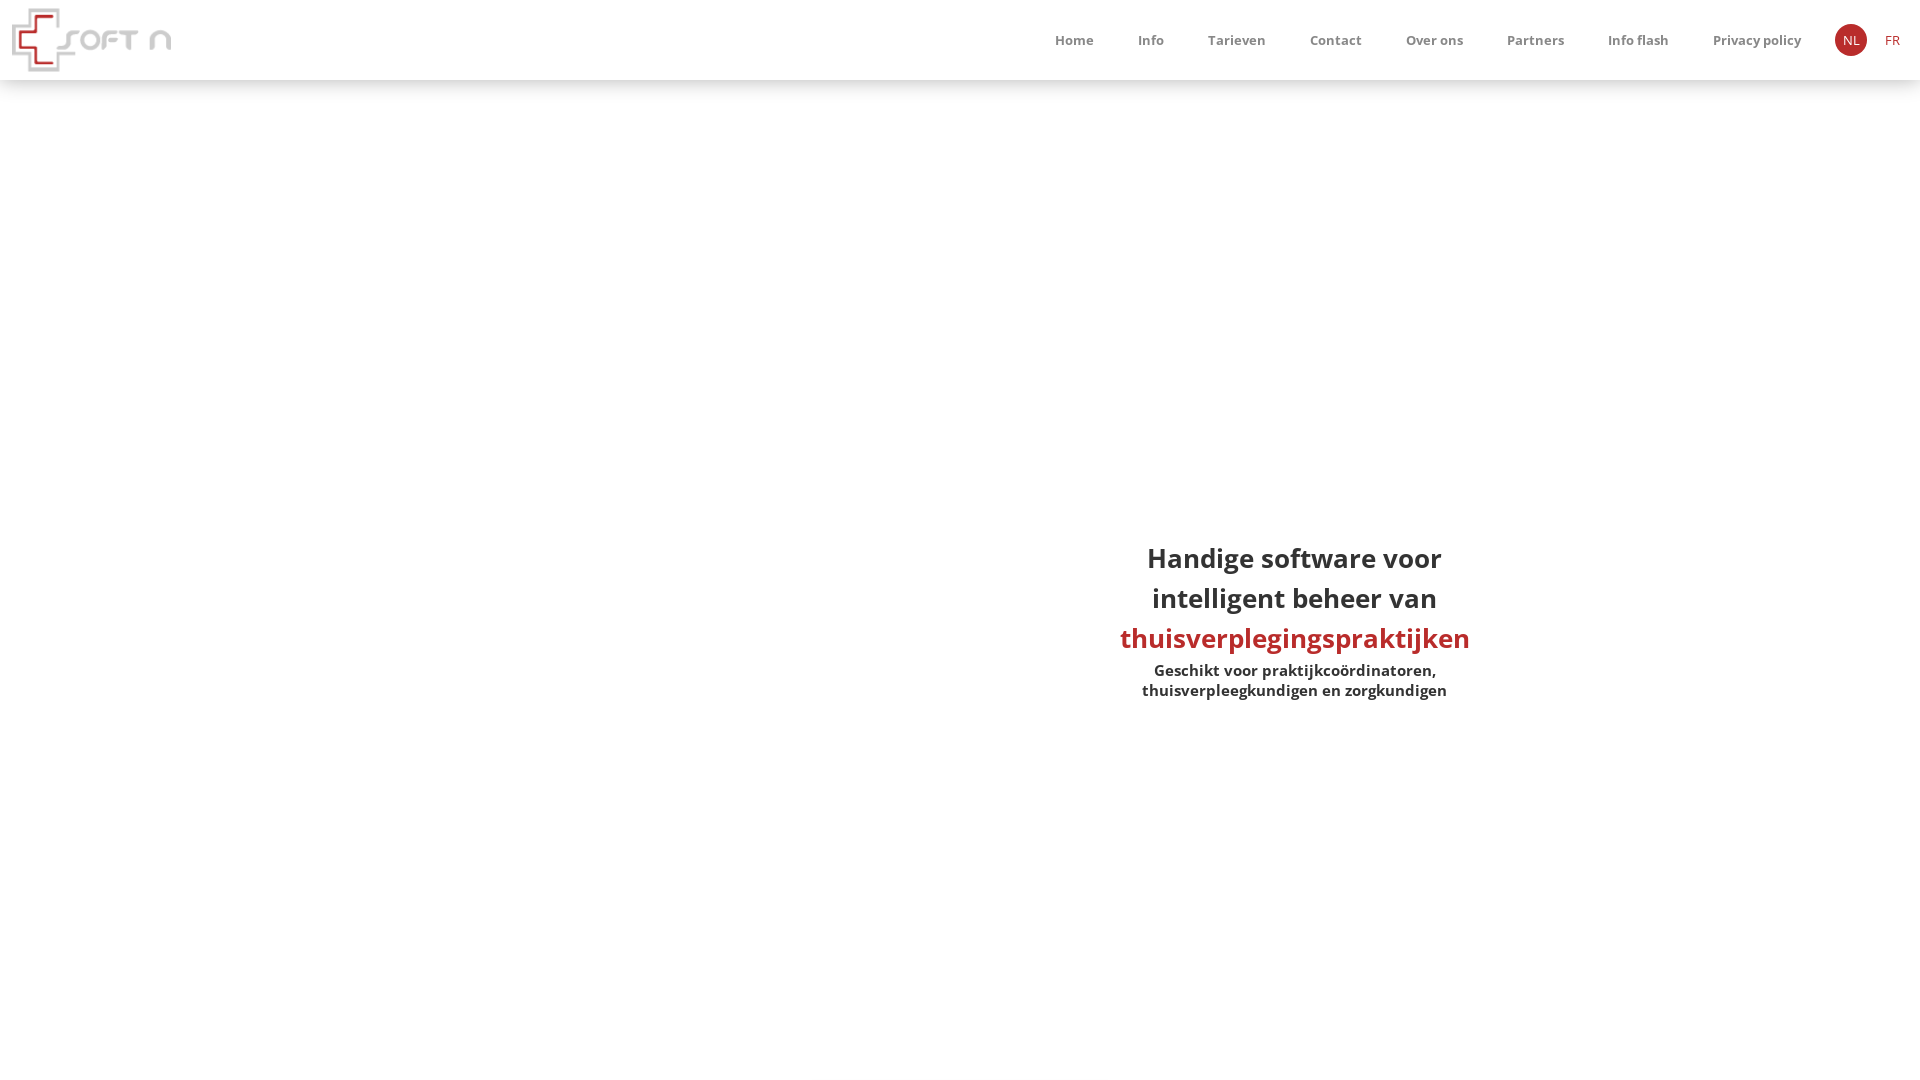  What do you see at coordinates (1151, 40) in the screenshot?
I see `Info` at bounding box center [1151, 40].